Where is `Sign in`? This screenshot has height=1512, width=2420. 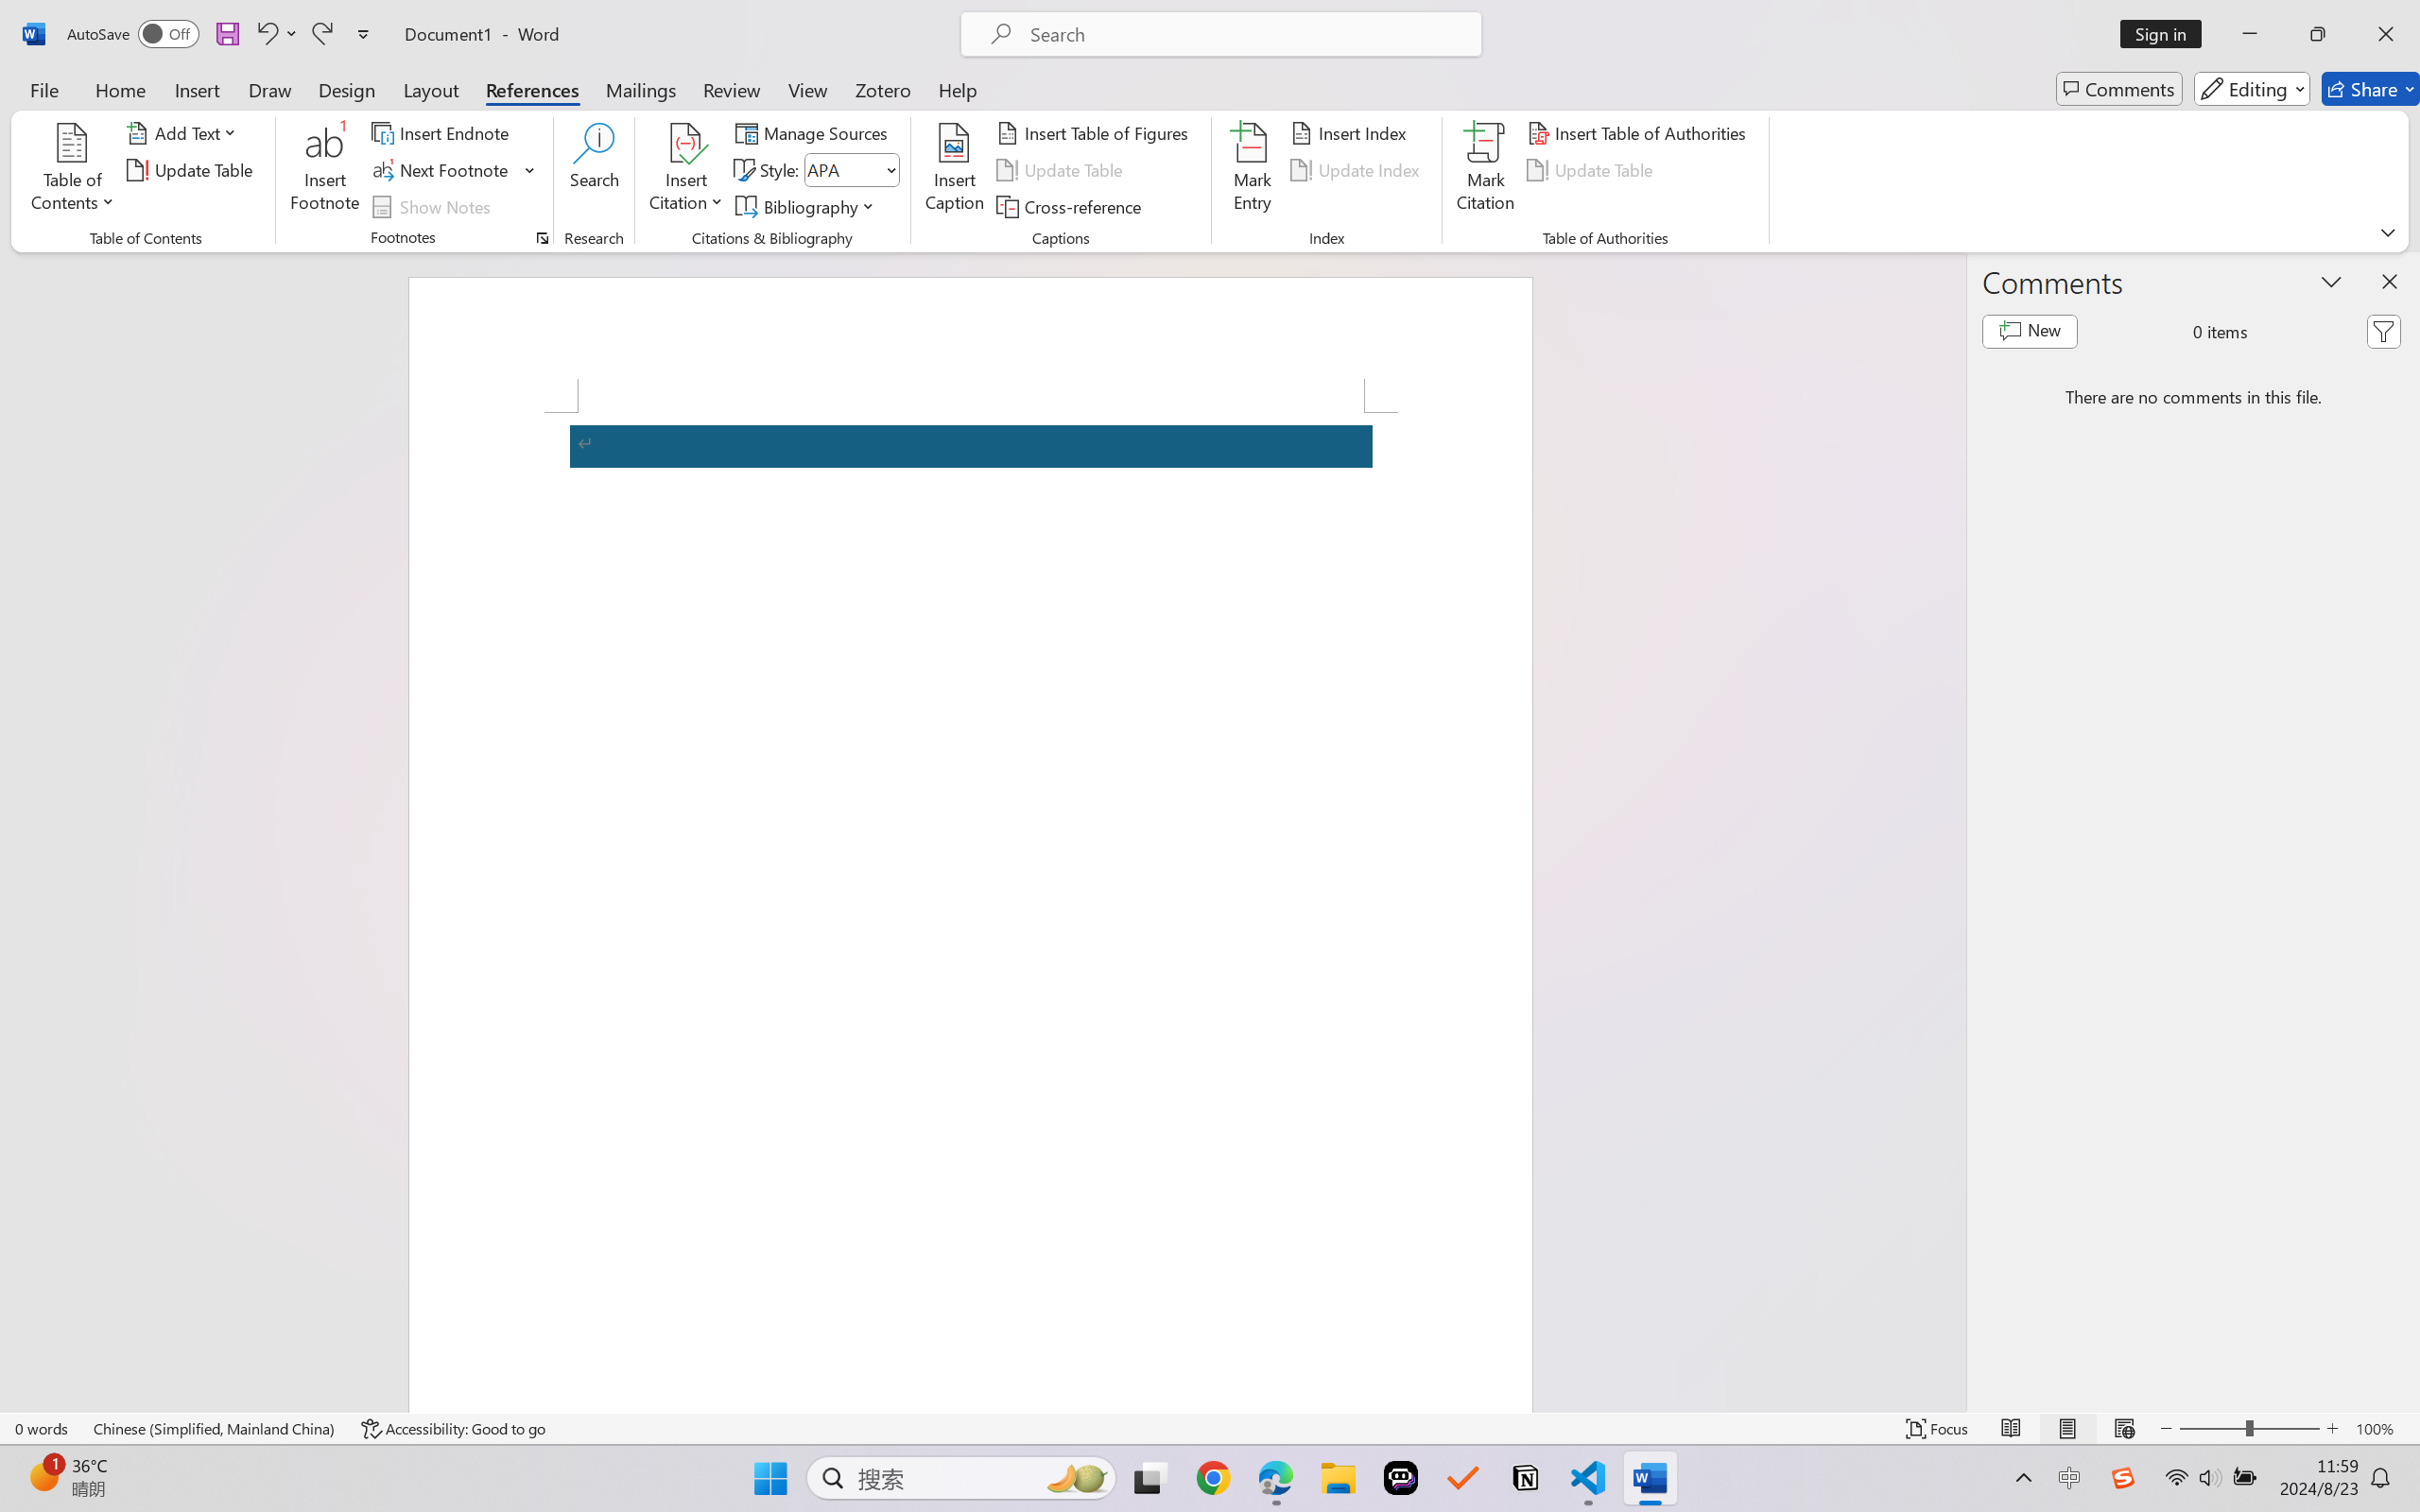 Sign in is located at coordinates (2168, 34).